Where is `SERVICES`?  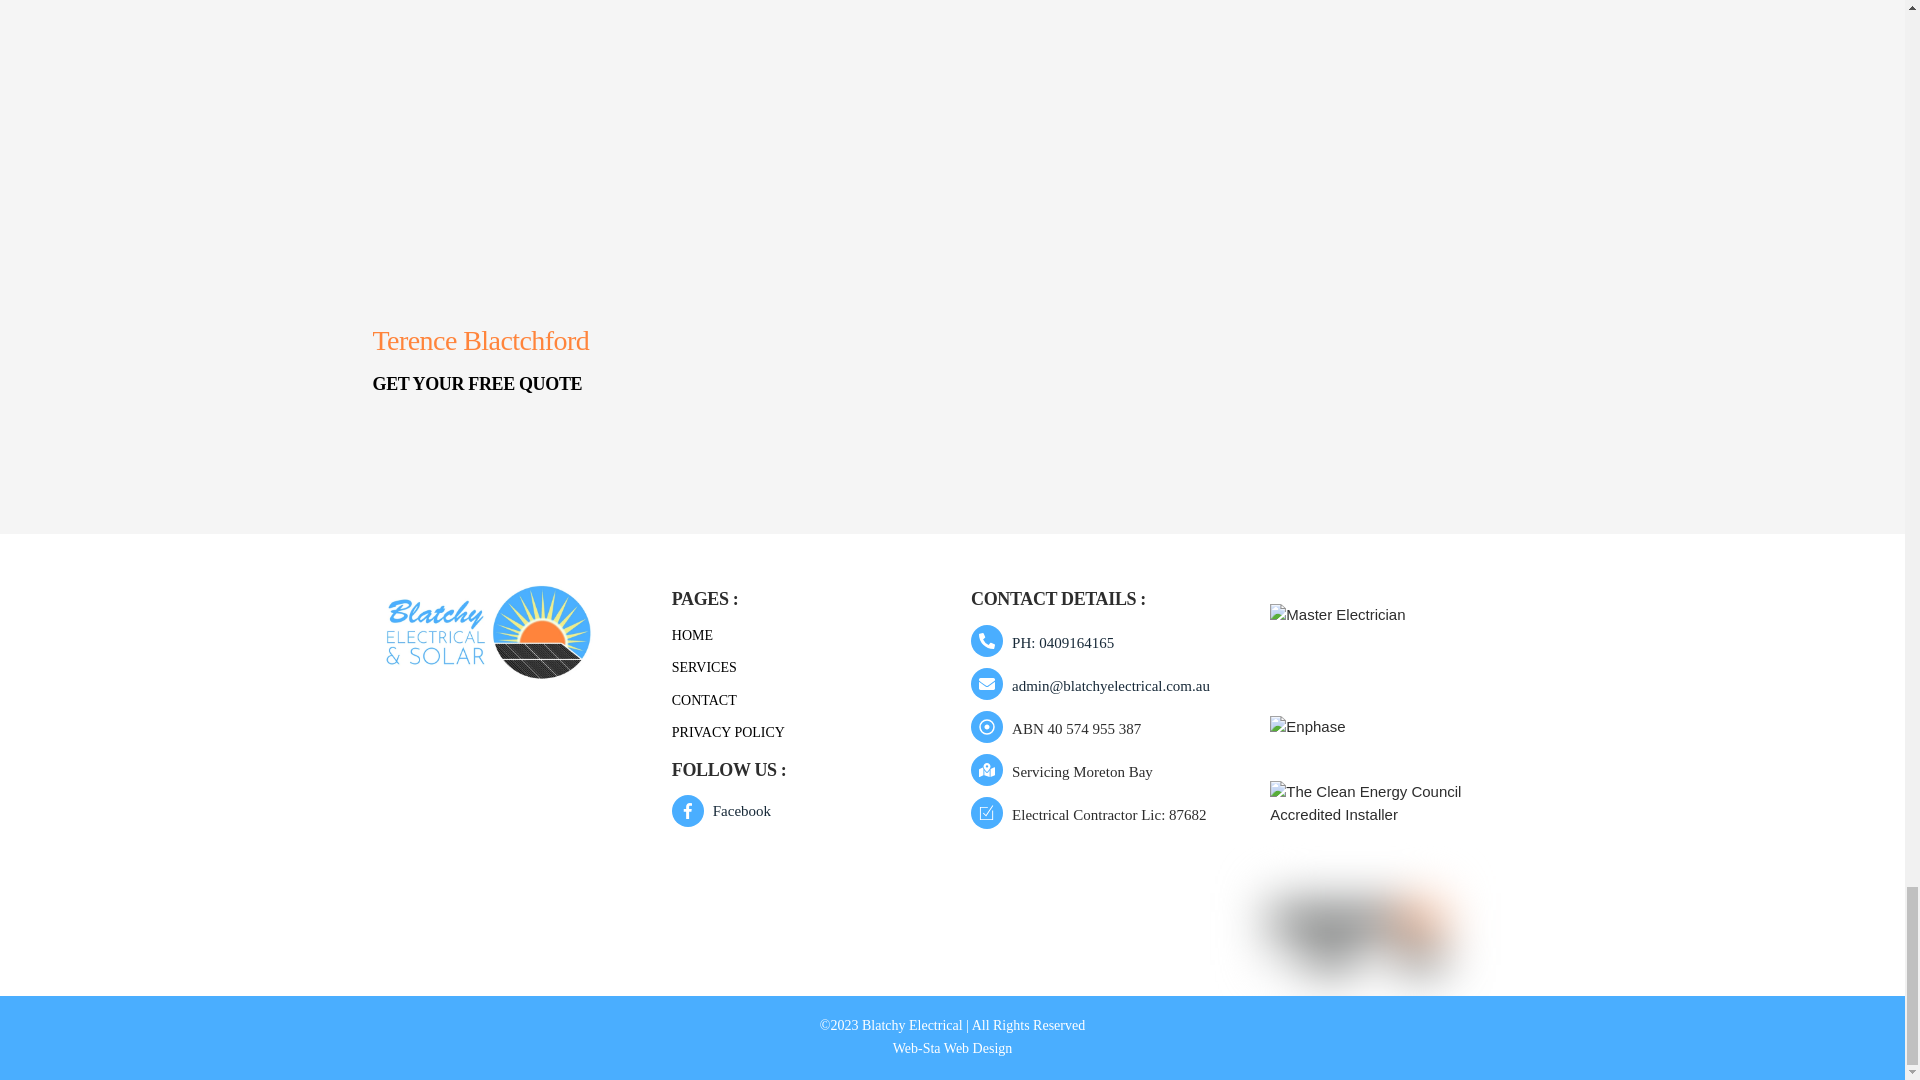 SERVICES is located at coordinates (704, 667).